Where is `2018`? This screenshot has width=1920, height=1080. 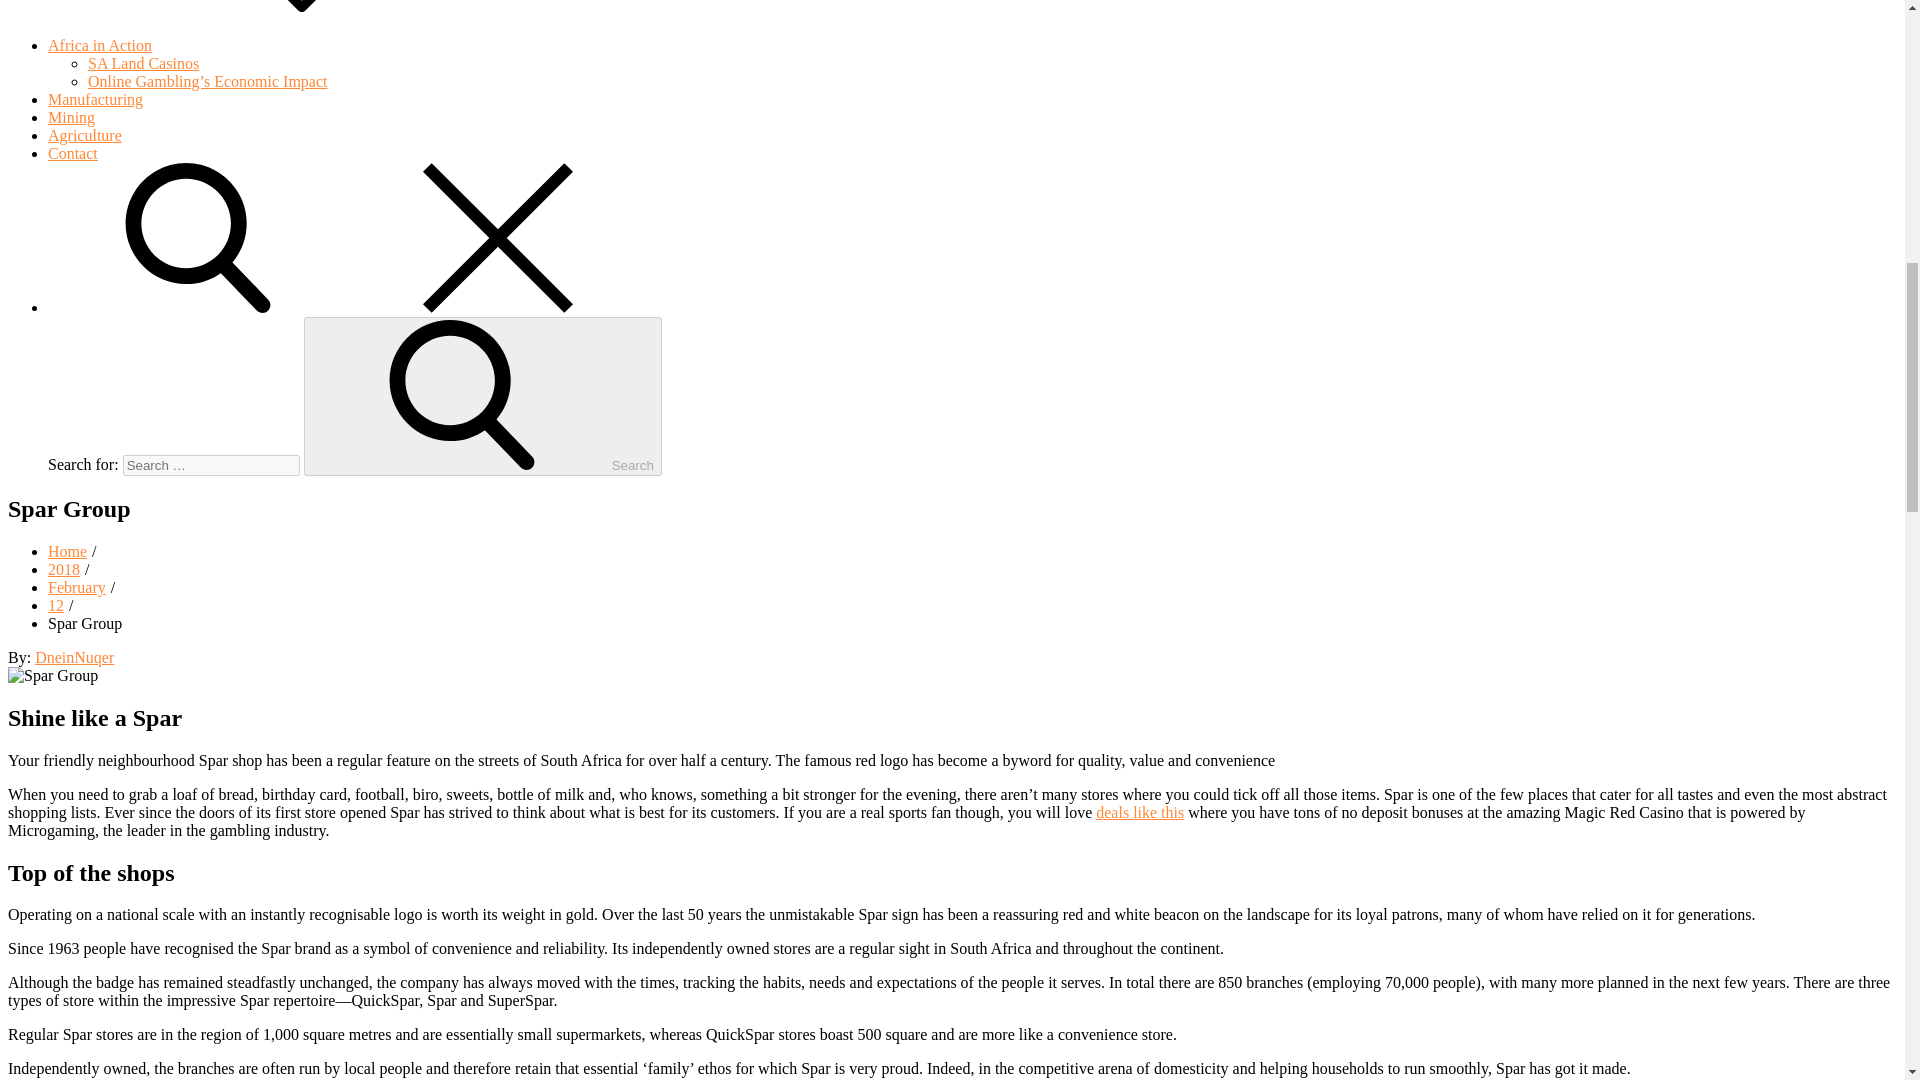
2018 is located at coordinates (64, 568).